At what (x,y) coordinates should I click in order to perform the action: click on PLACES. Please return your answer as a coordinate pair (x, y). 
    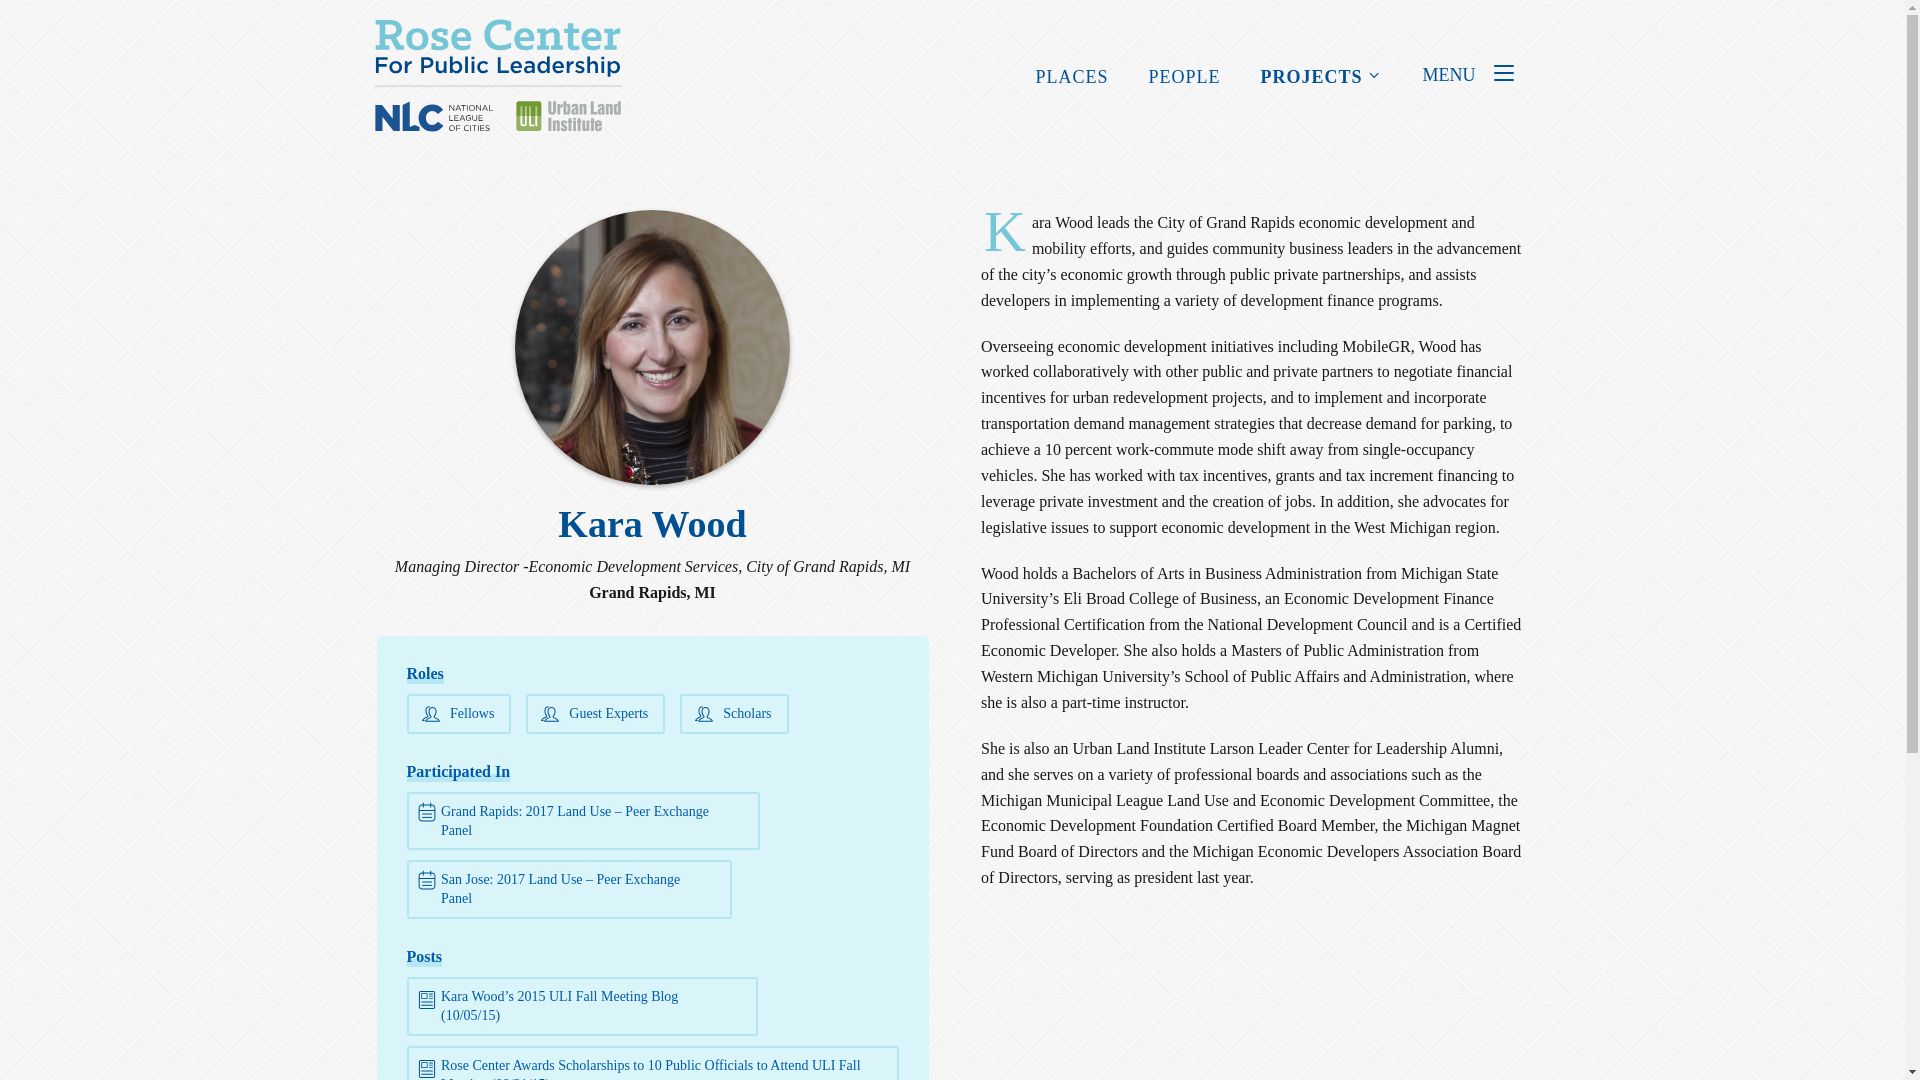
    Looking at the image, I should click on (1072, 76).